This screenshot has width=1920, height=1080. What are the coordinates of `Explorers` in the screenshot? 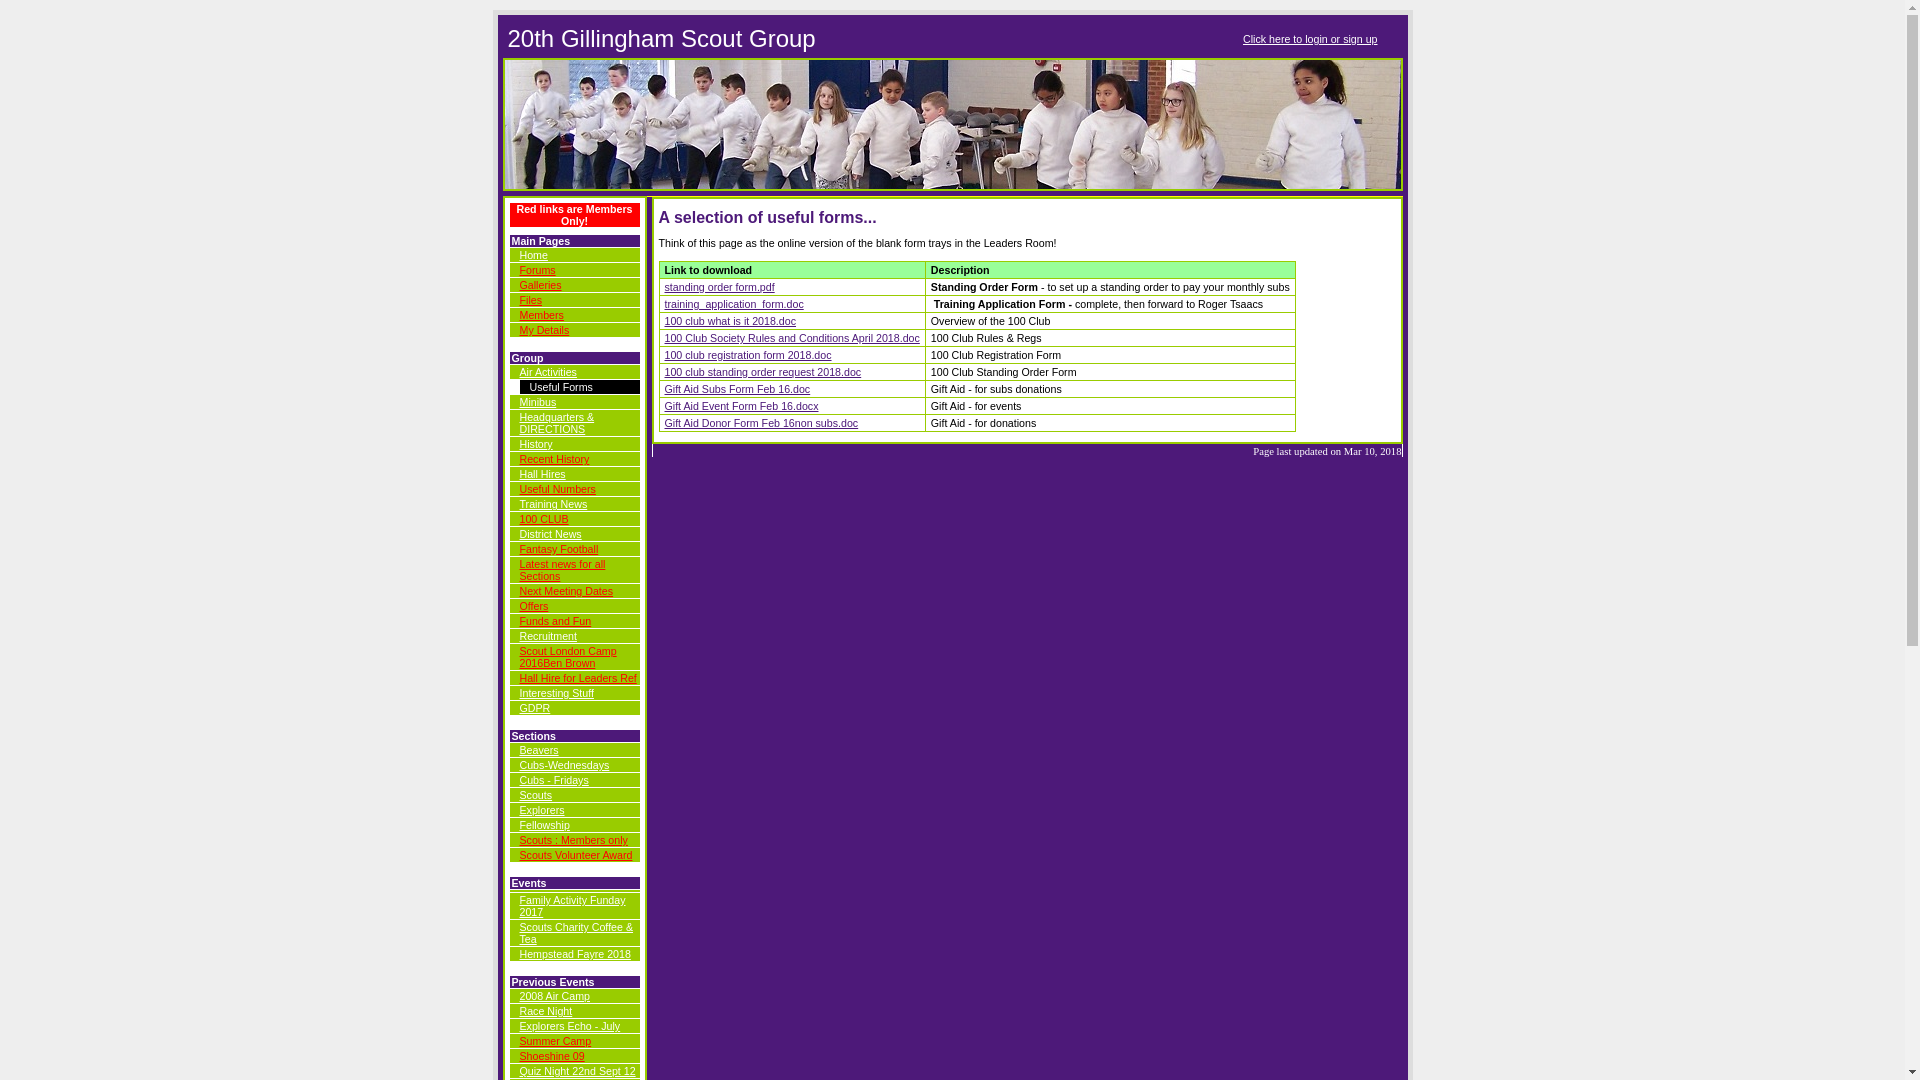 It's located at (542, 810).